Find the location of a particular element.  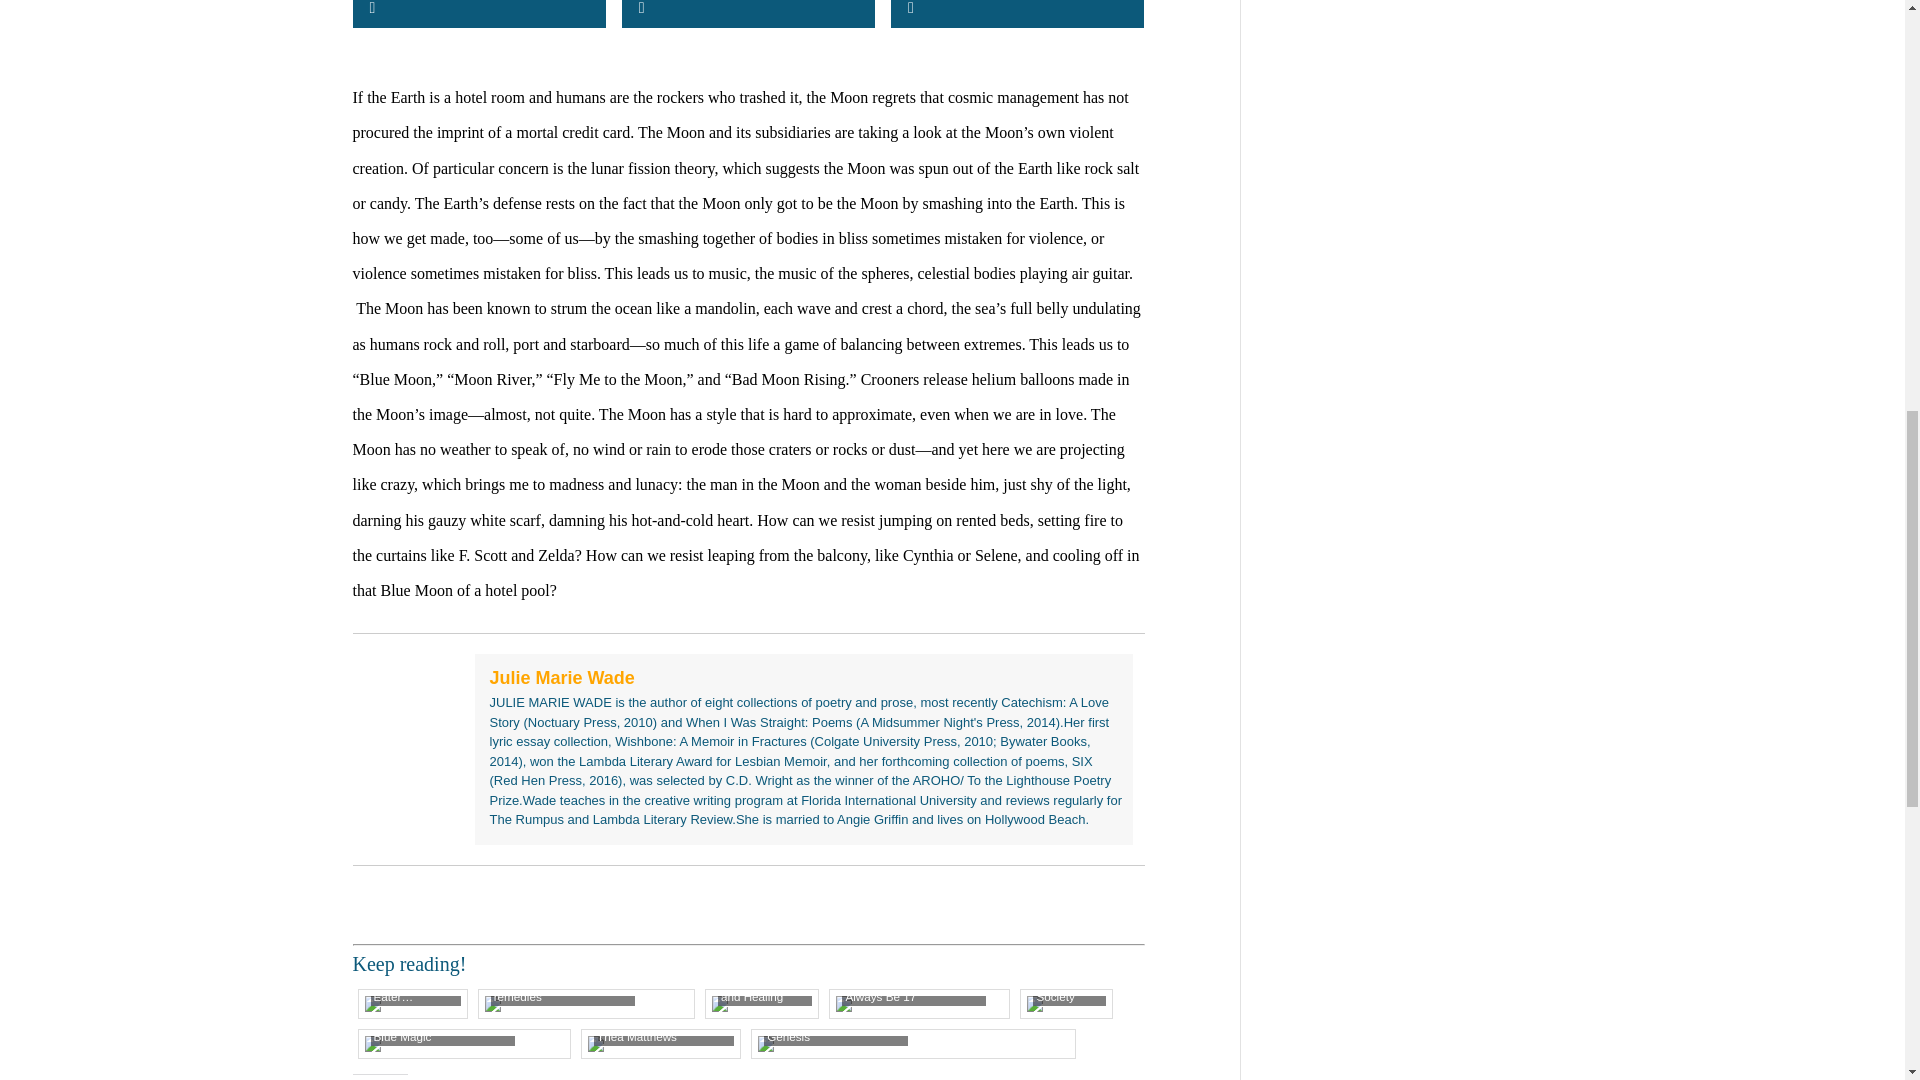

remedies is located at coordinates (586, 1003).